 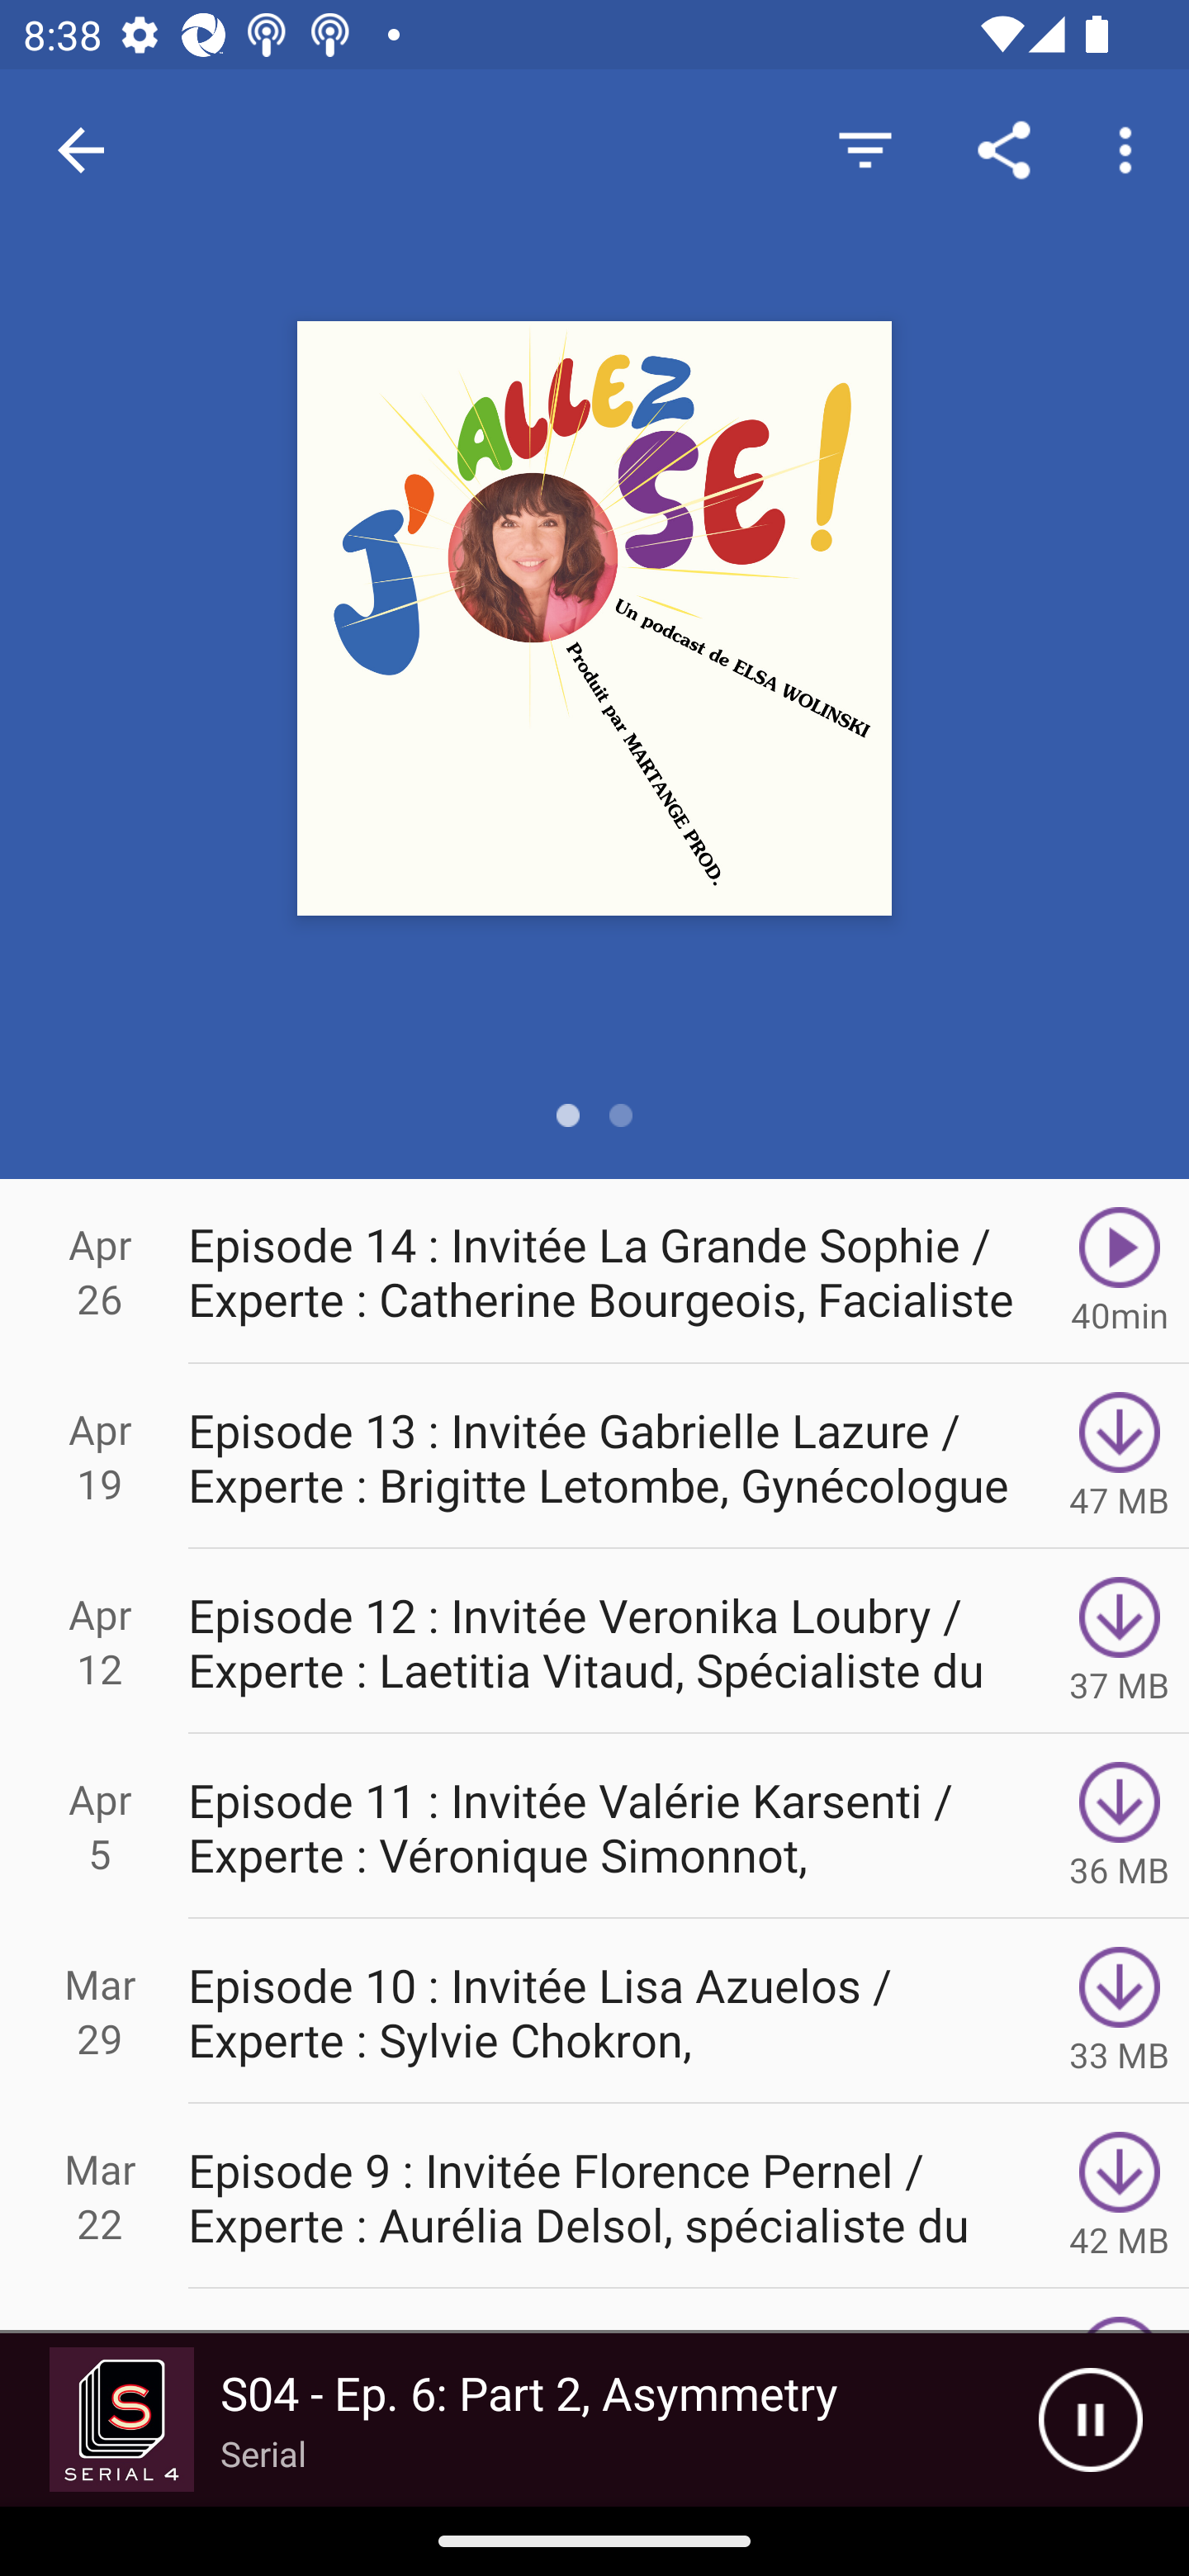 What do you see at coordinates (519, 2420) in the screenshot?
I see `Picture S04 - Ep. 6: Part 2, Asymmetry Serial` at bounding box center [519, 2420].